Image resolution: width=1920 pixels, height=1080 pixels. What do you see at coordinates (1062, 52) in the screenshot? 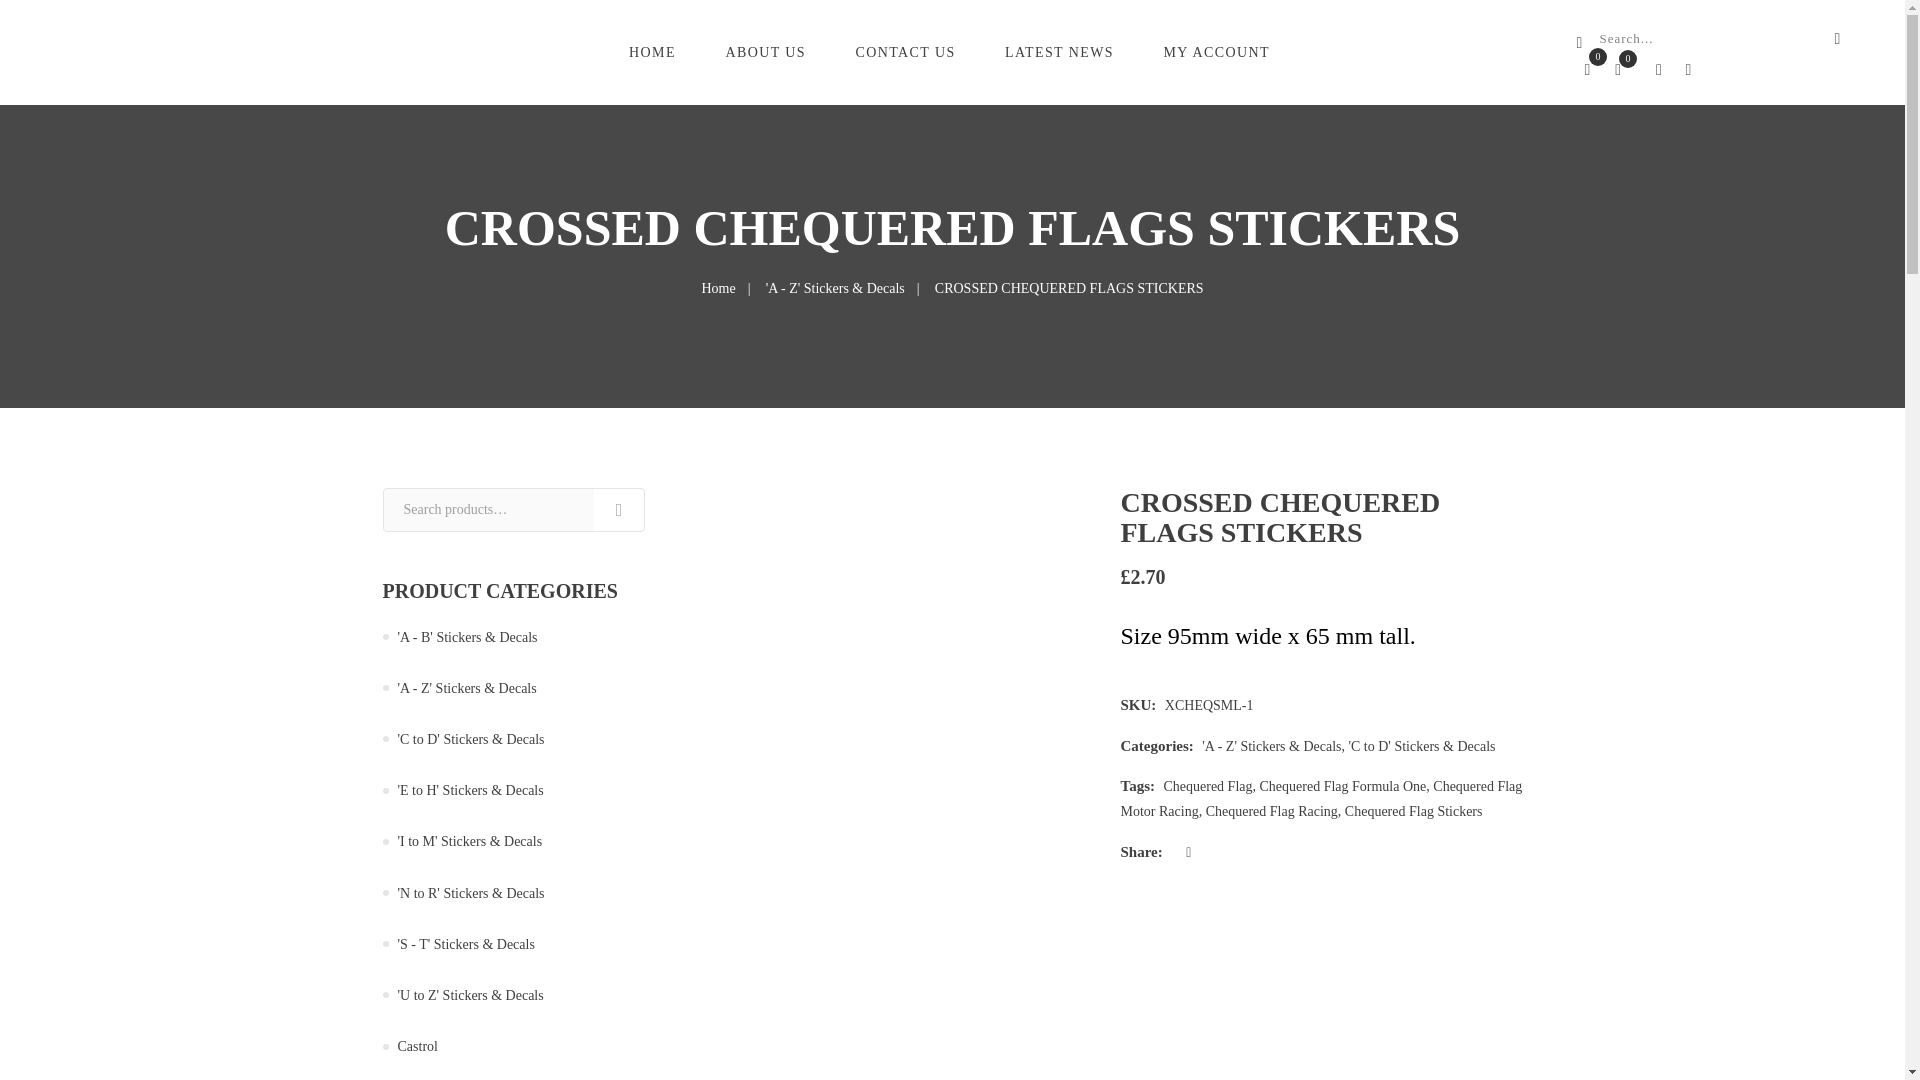
I see `LATEST NEWS` at bounding box center [1062, 52].